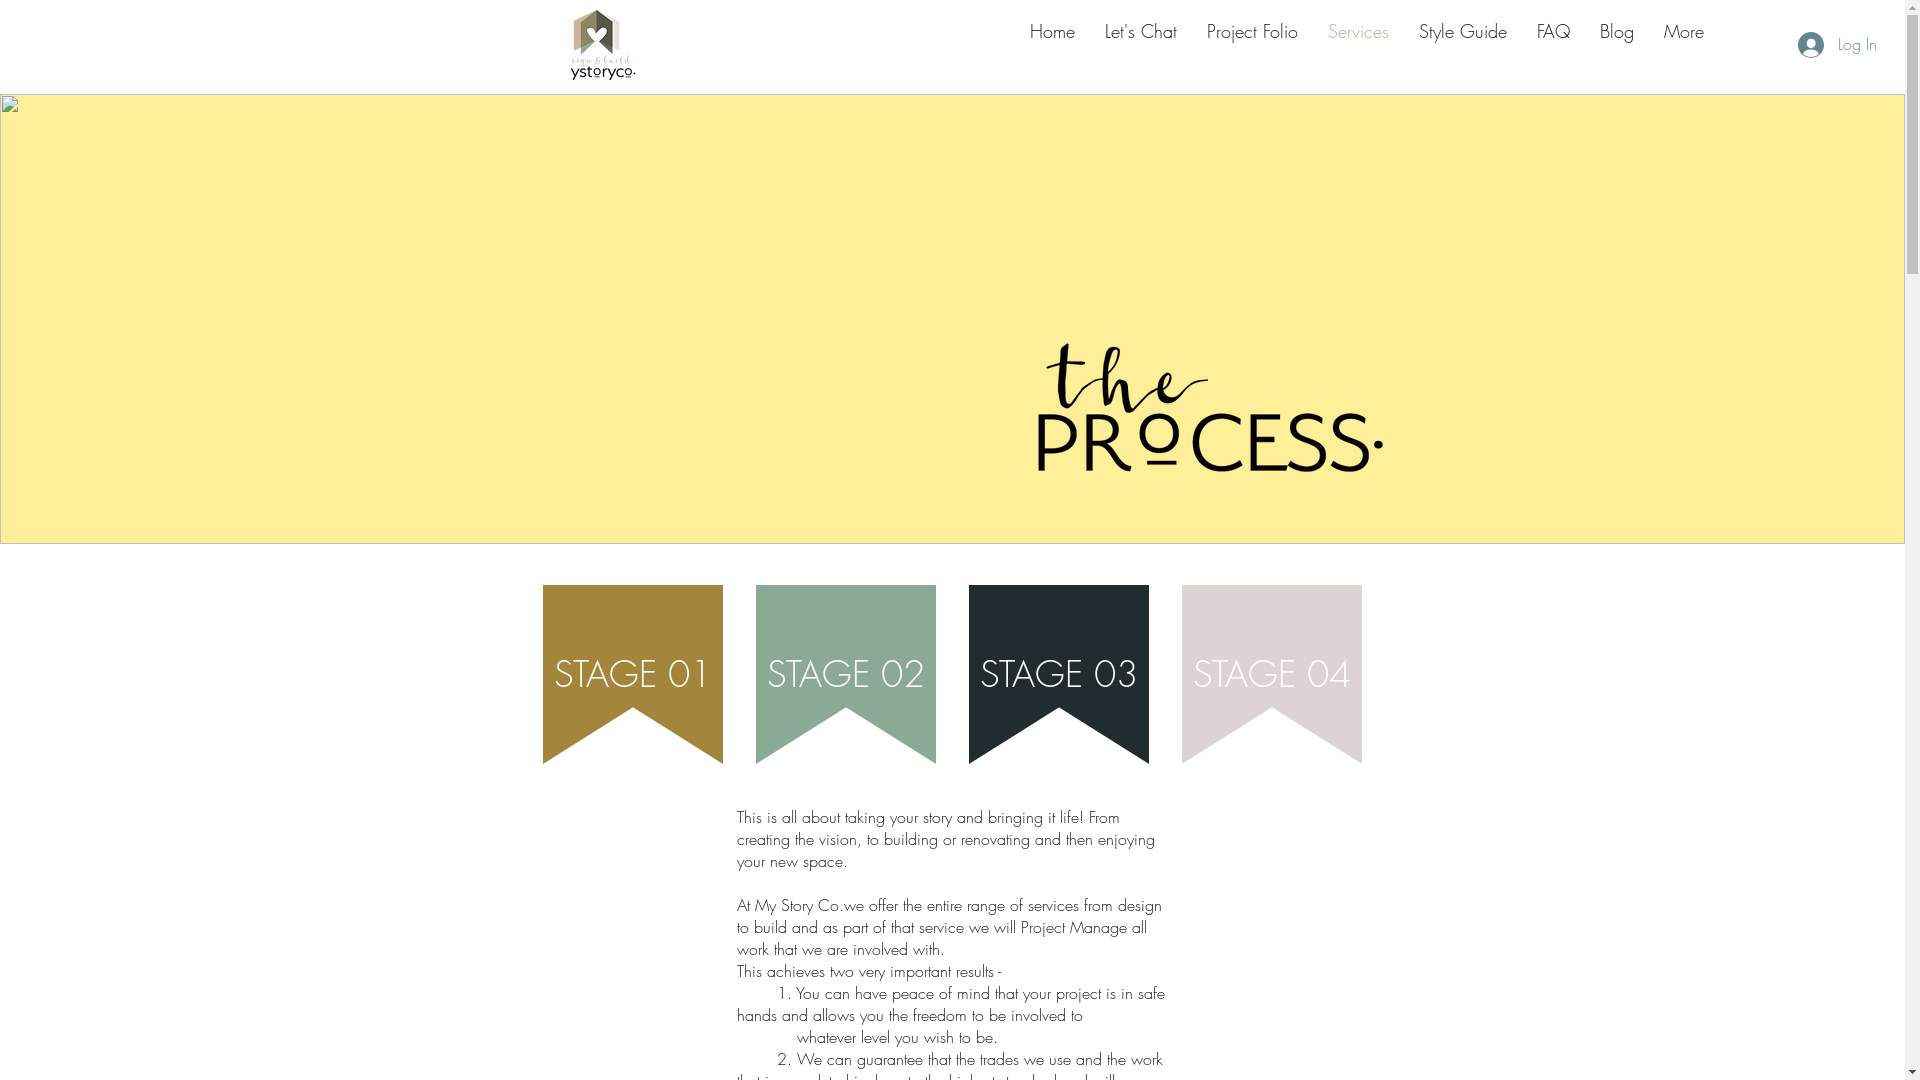  What do you see at coordinates (1463, 44) in the screenshot?
I see `Style Guide` at bounding box center [1463, 44].